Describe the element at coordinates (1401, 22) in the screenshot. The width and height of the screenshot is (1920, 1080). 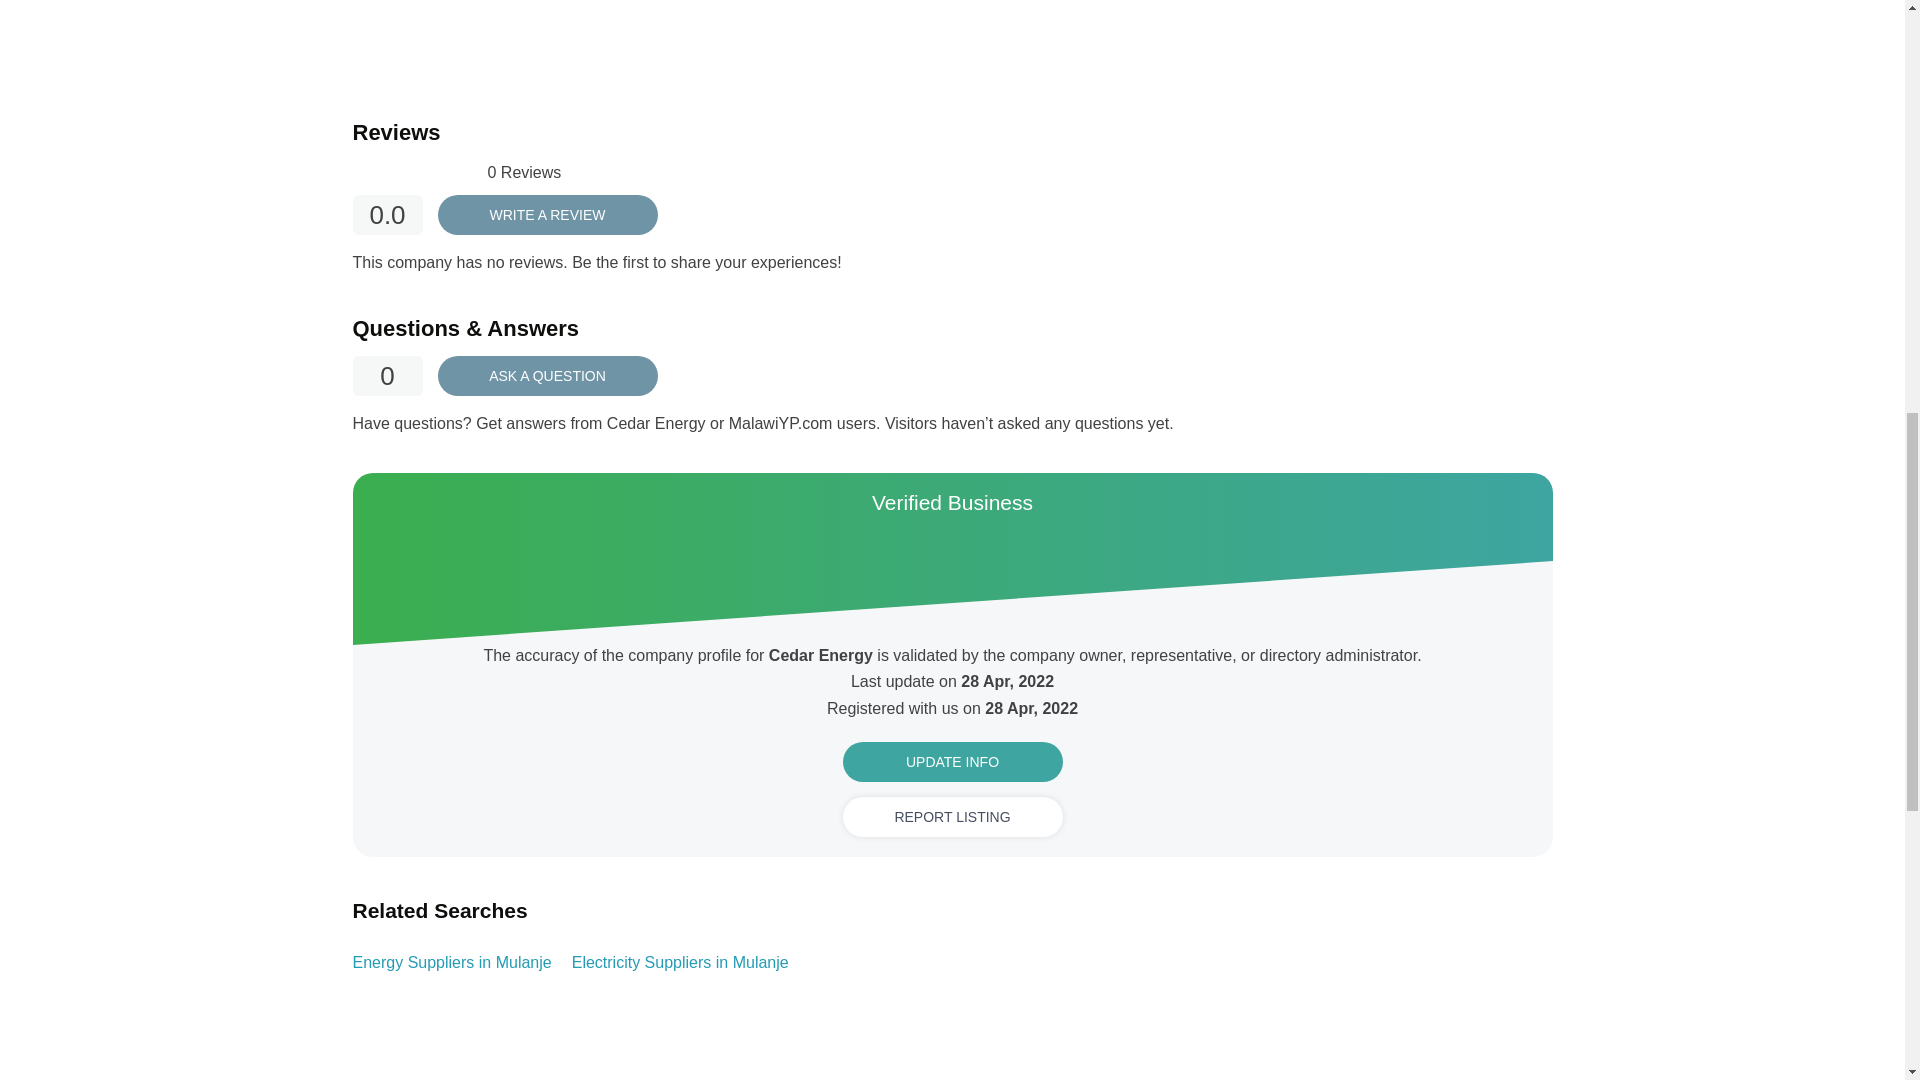
I see `Advertisement` at that location.